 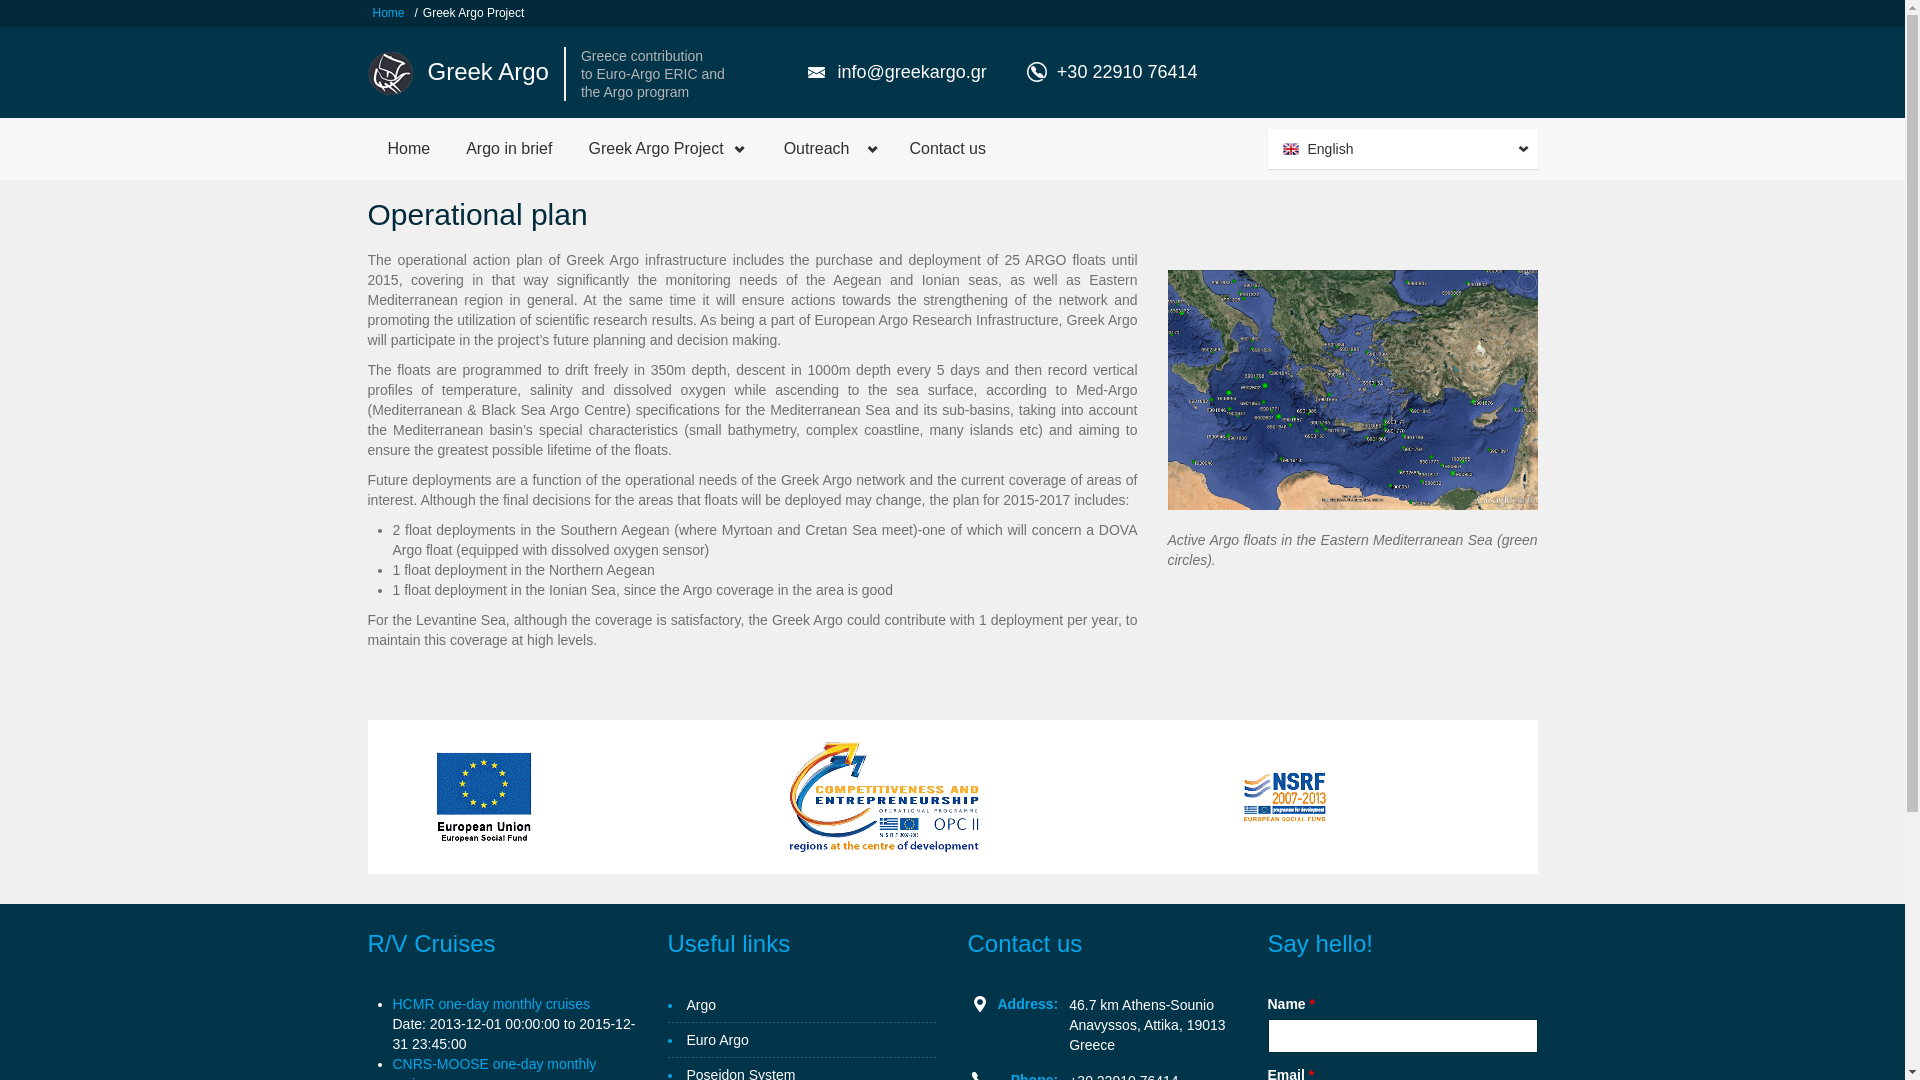 What do you see at coordinates (700, 1005) in the screenshot?
I see `Argo` at bounding box center [700, 1005].